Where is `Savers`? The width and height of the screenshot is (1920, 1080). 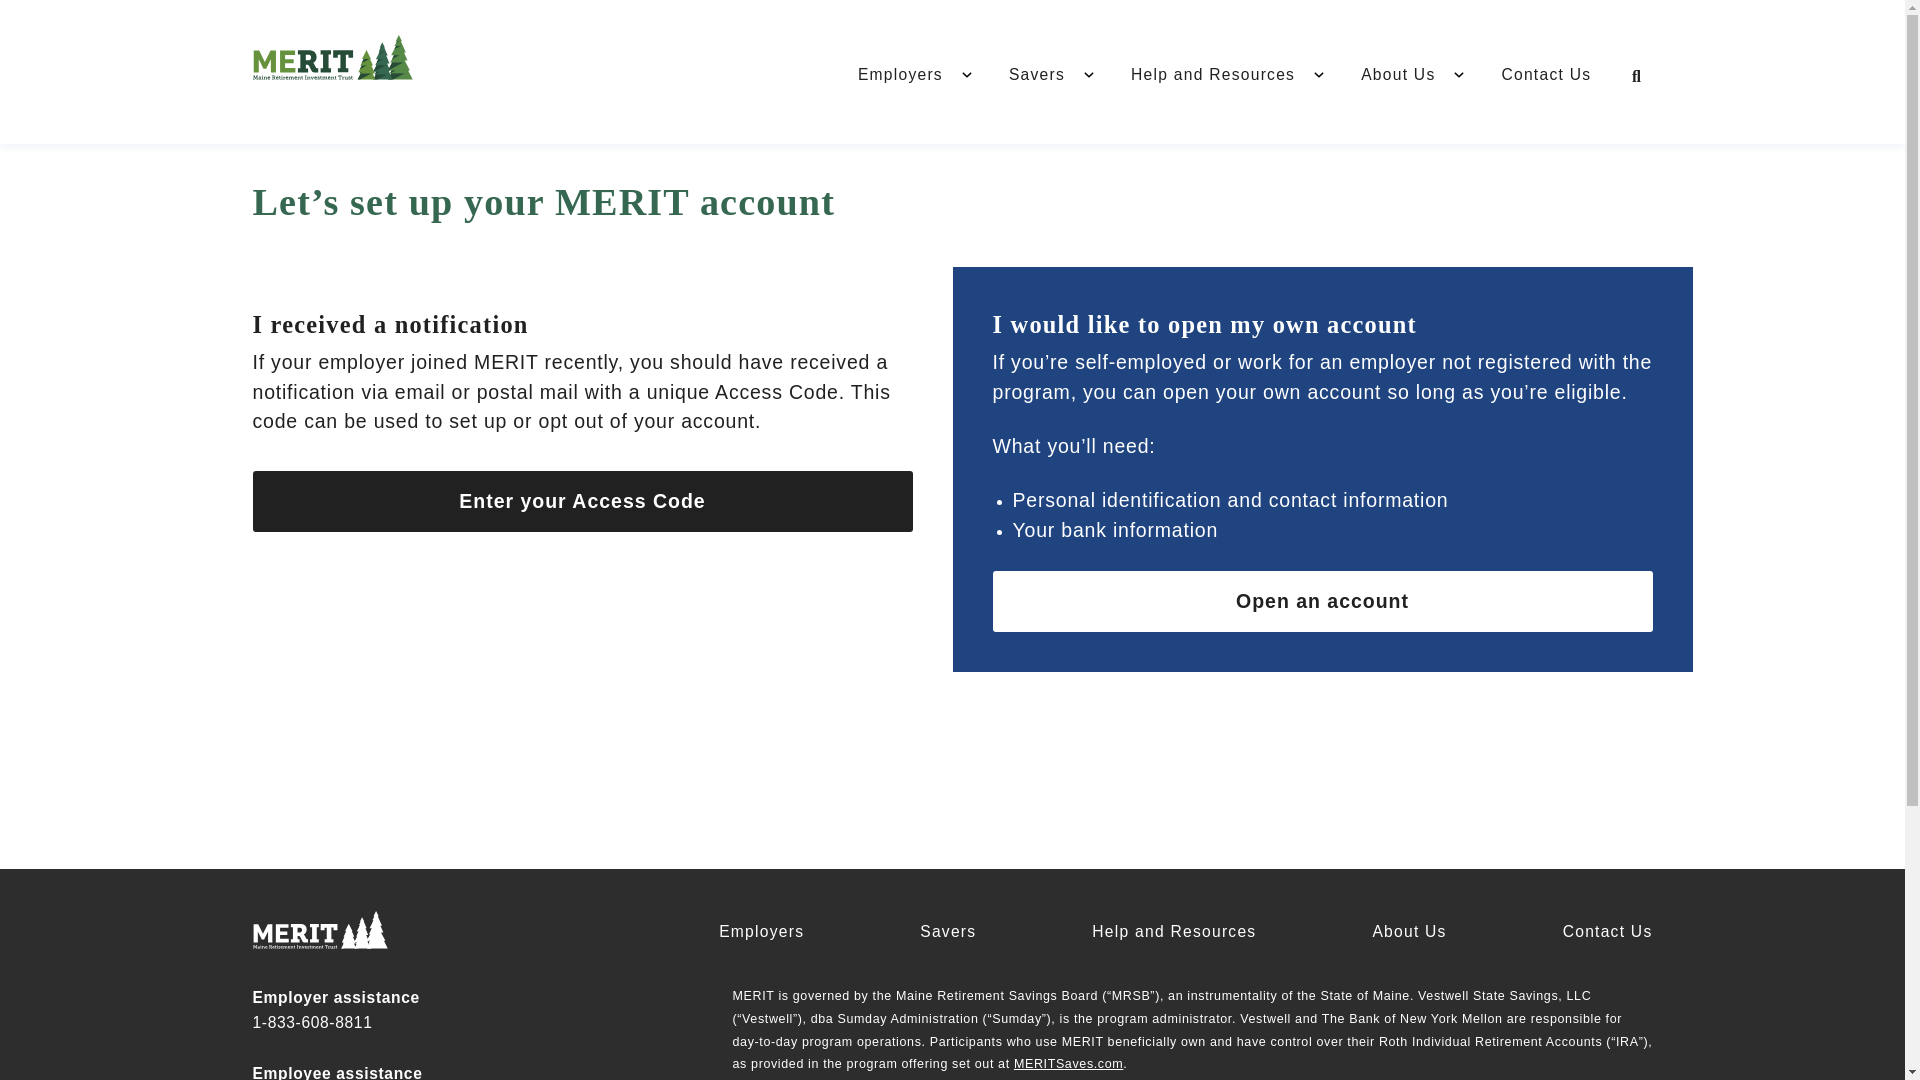
Savers is located at coordinates (947, 932).